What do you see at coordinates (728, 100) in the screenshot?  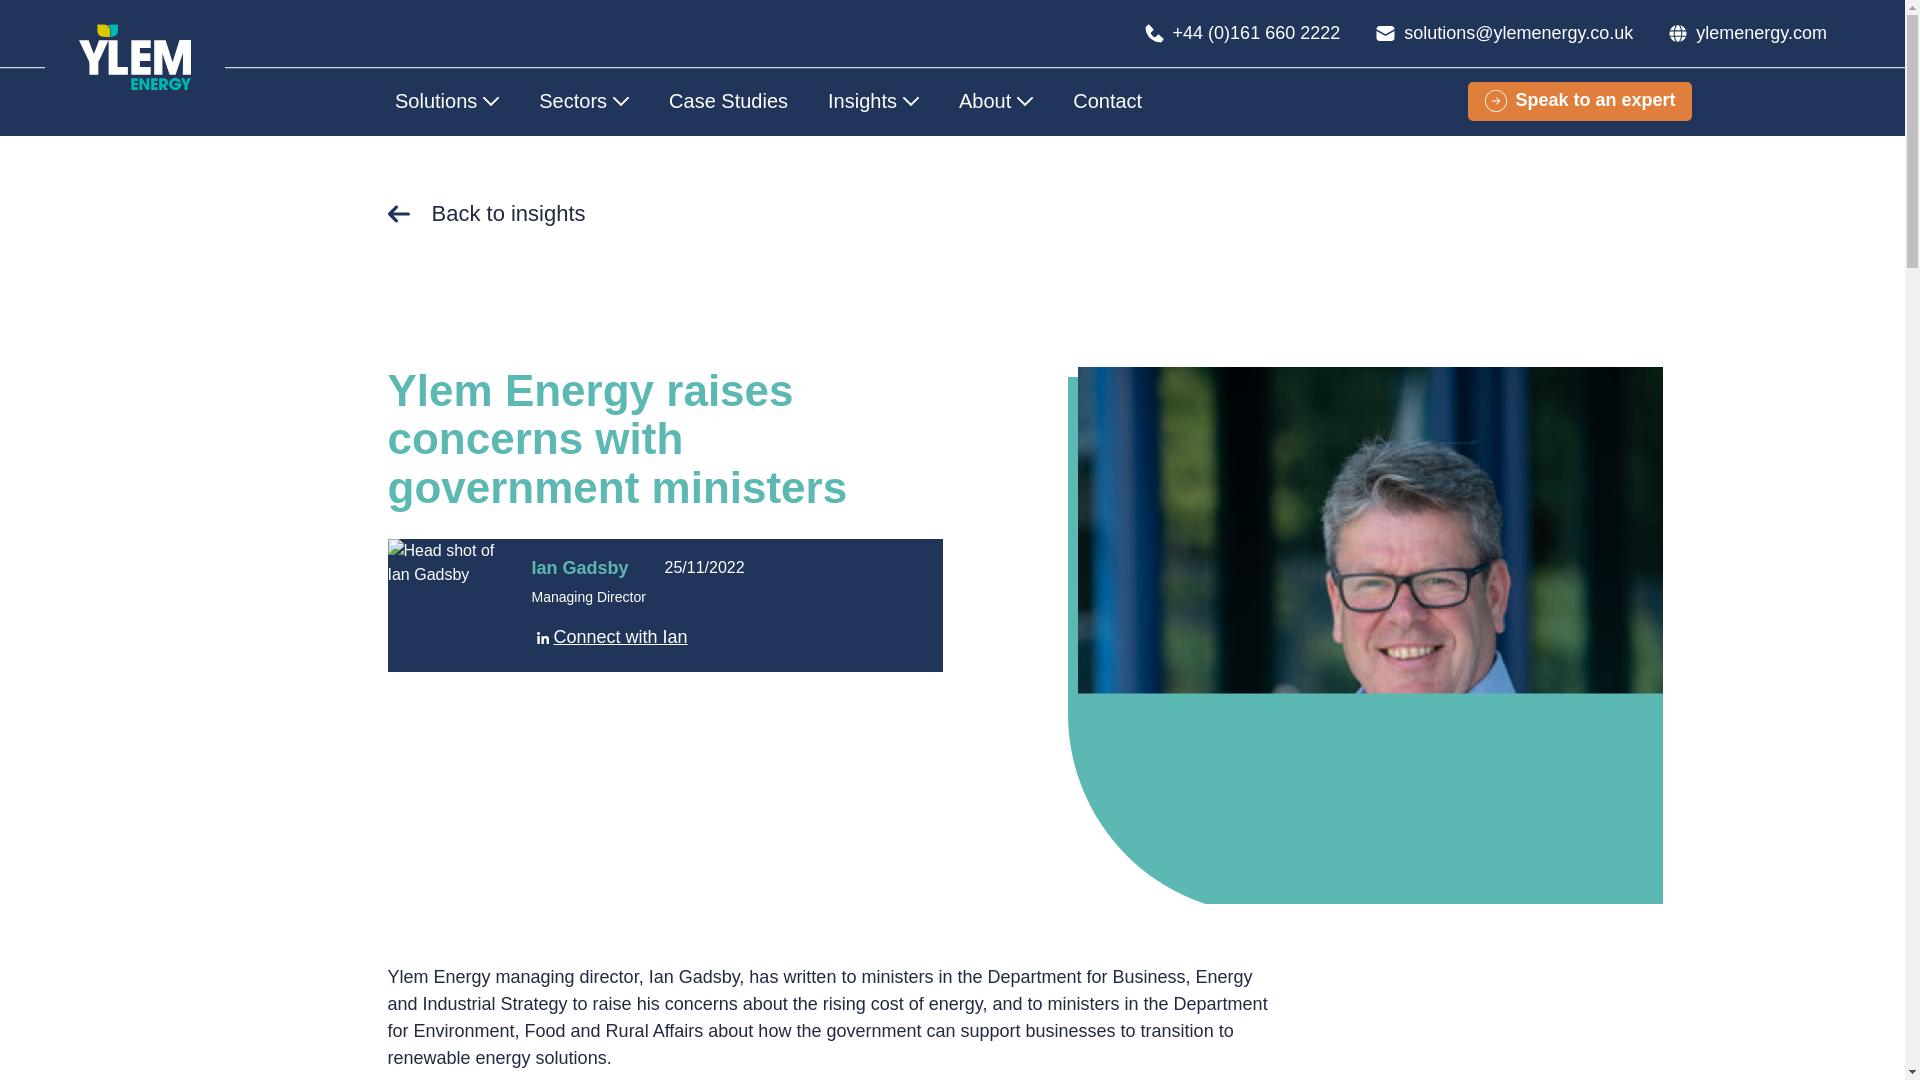 I see `Case Studies` at bounding box center [728, 100].